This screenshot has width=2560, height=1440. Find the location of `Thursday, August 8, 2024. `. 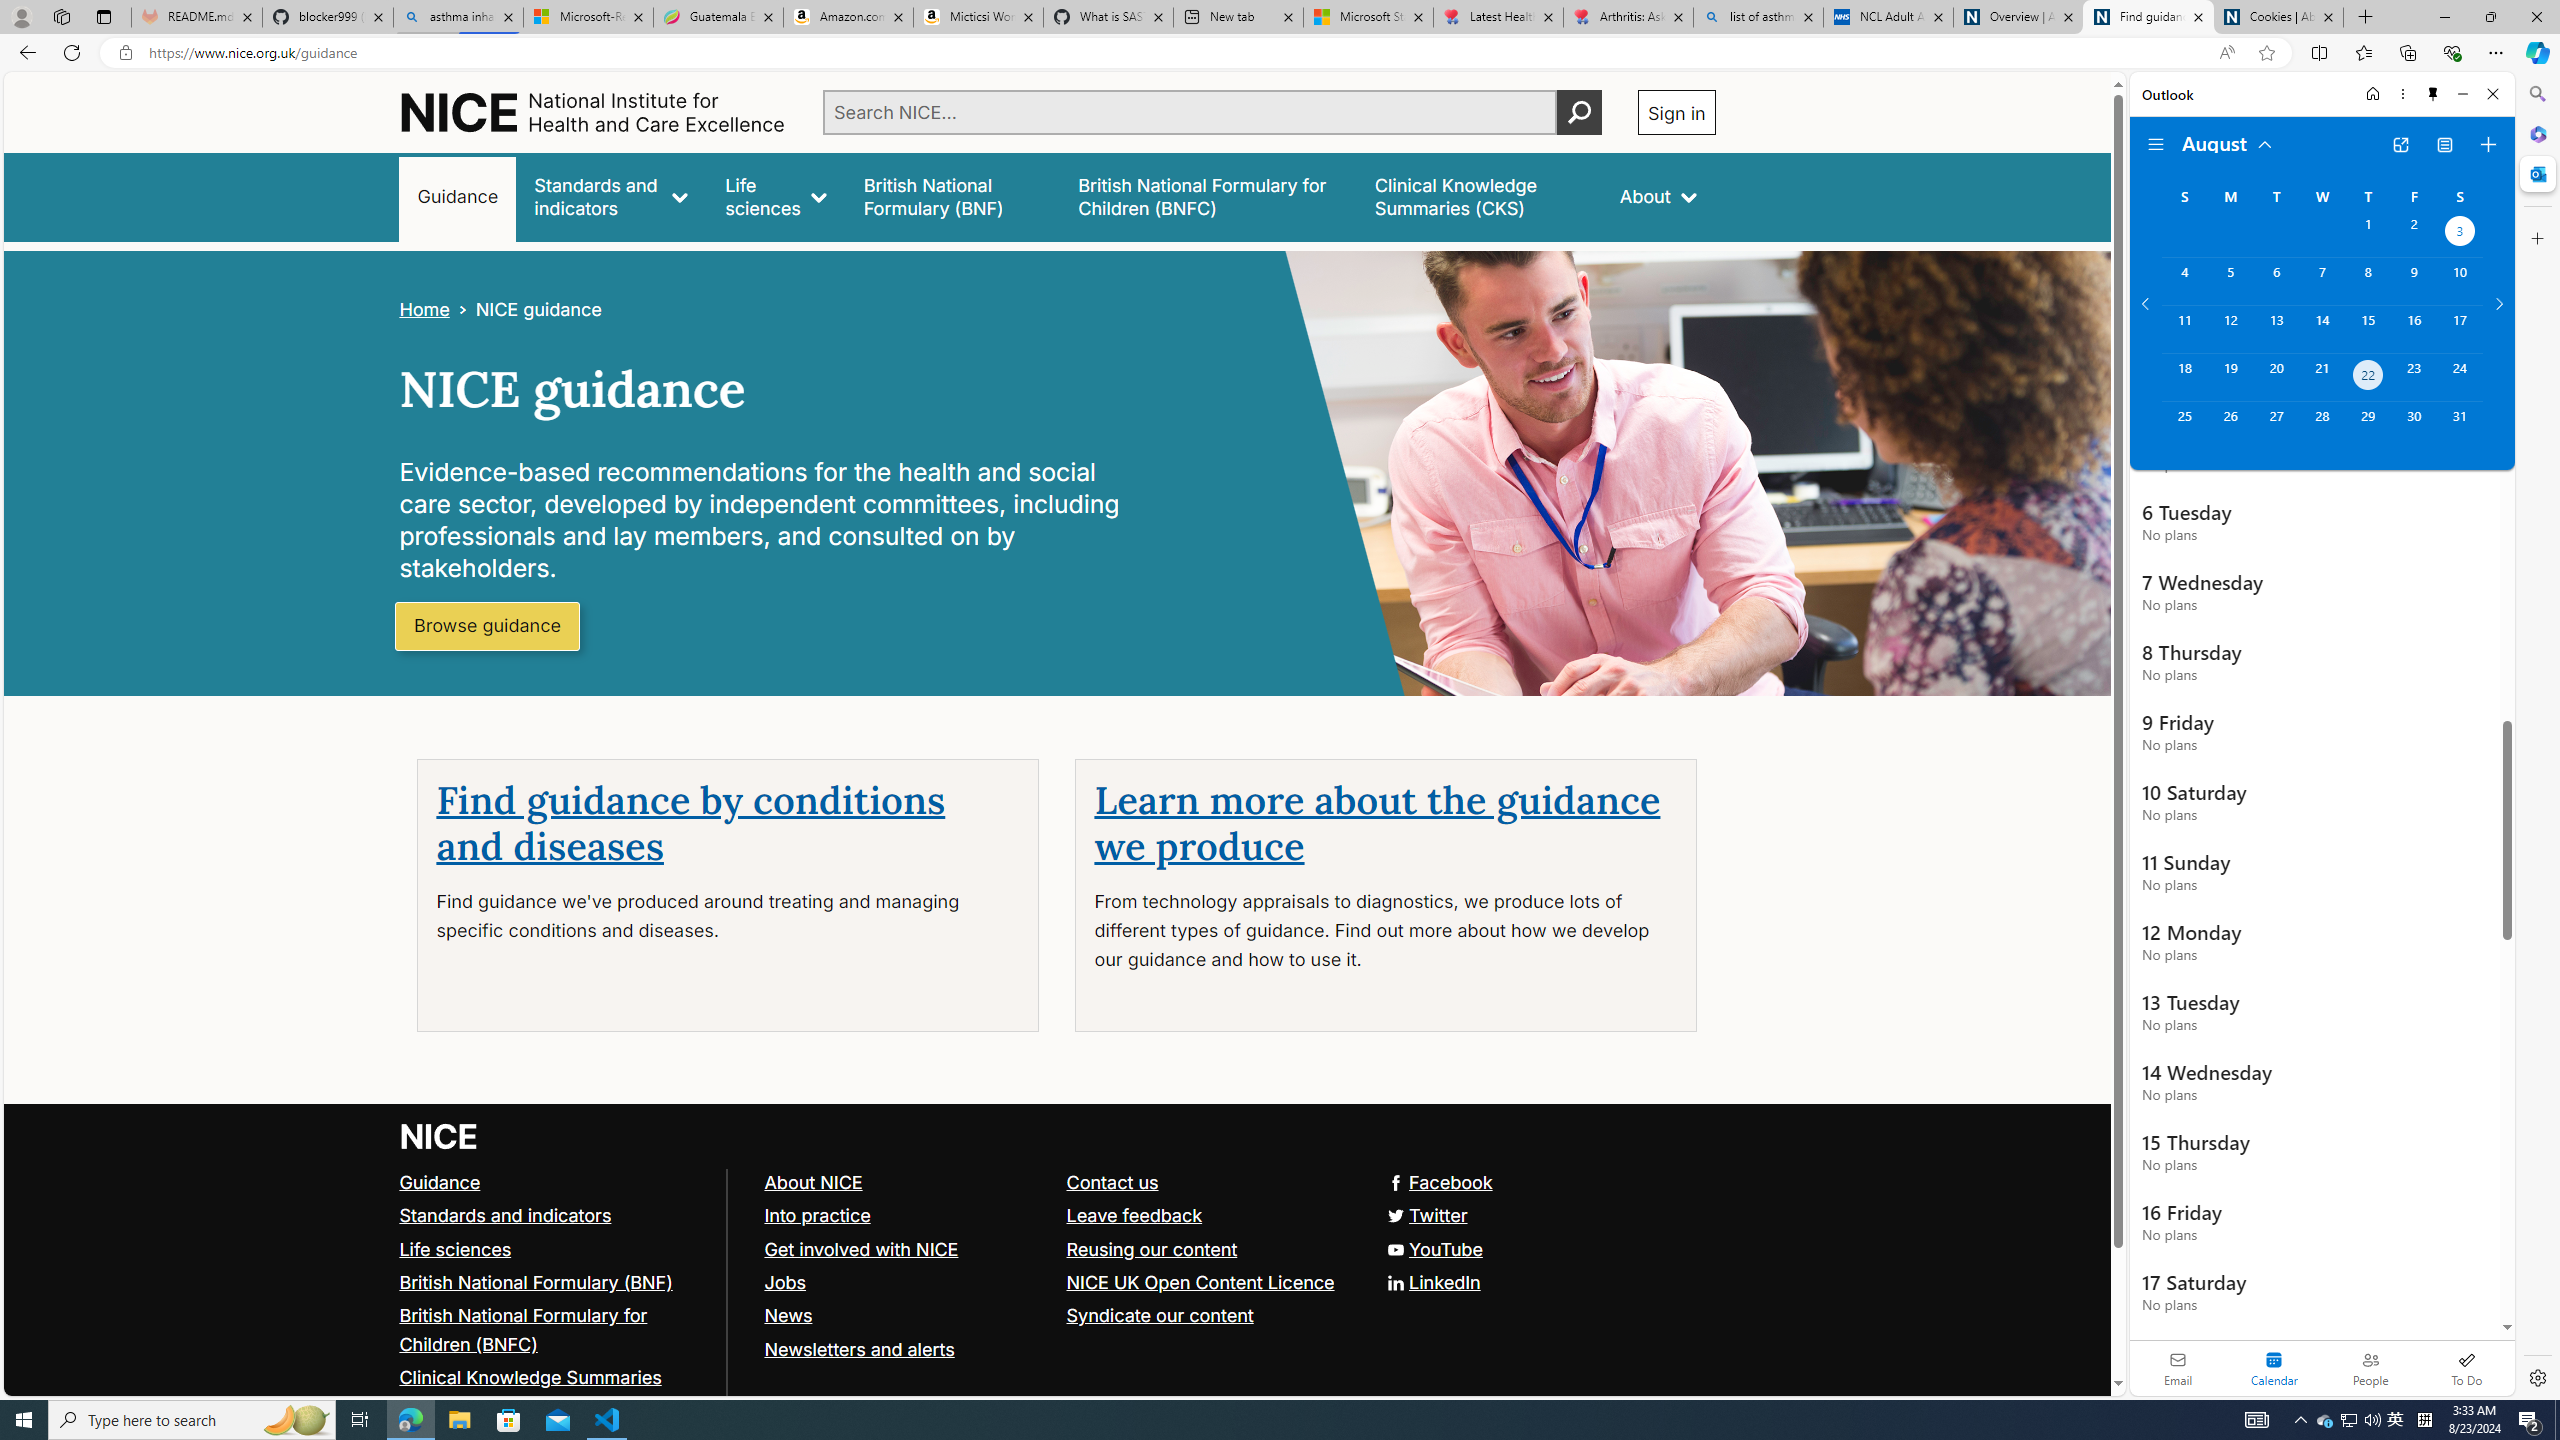

Thursday, August 8, 2024.  is located at coordinates (2368, 281).